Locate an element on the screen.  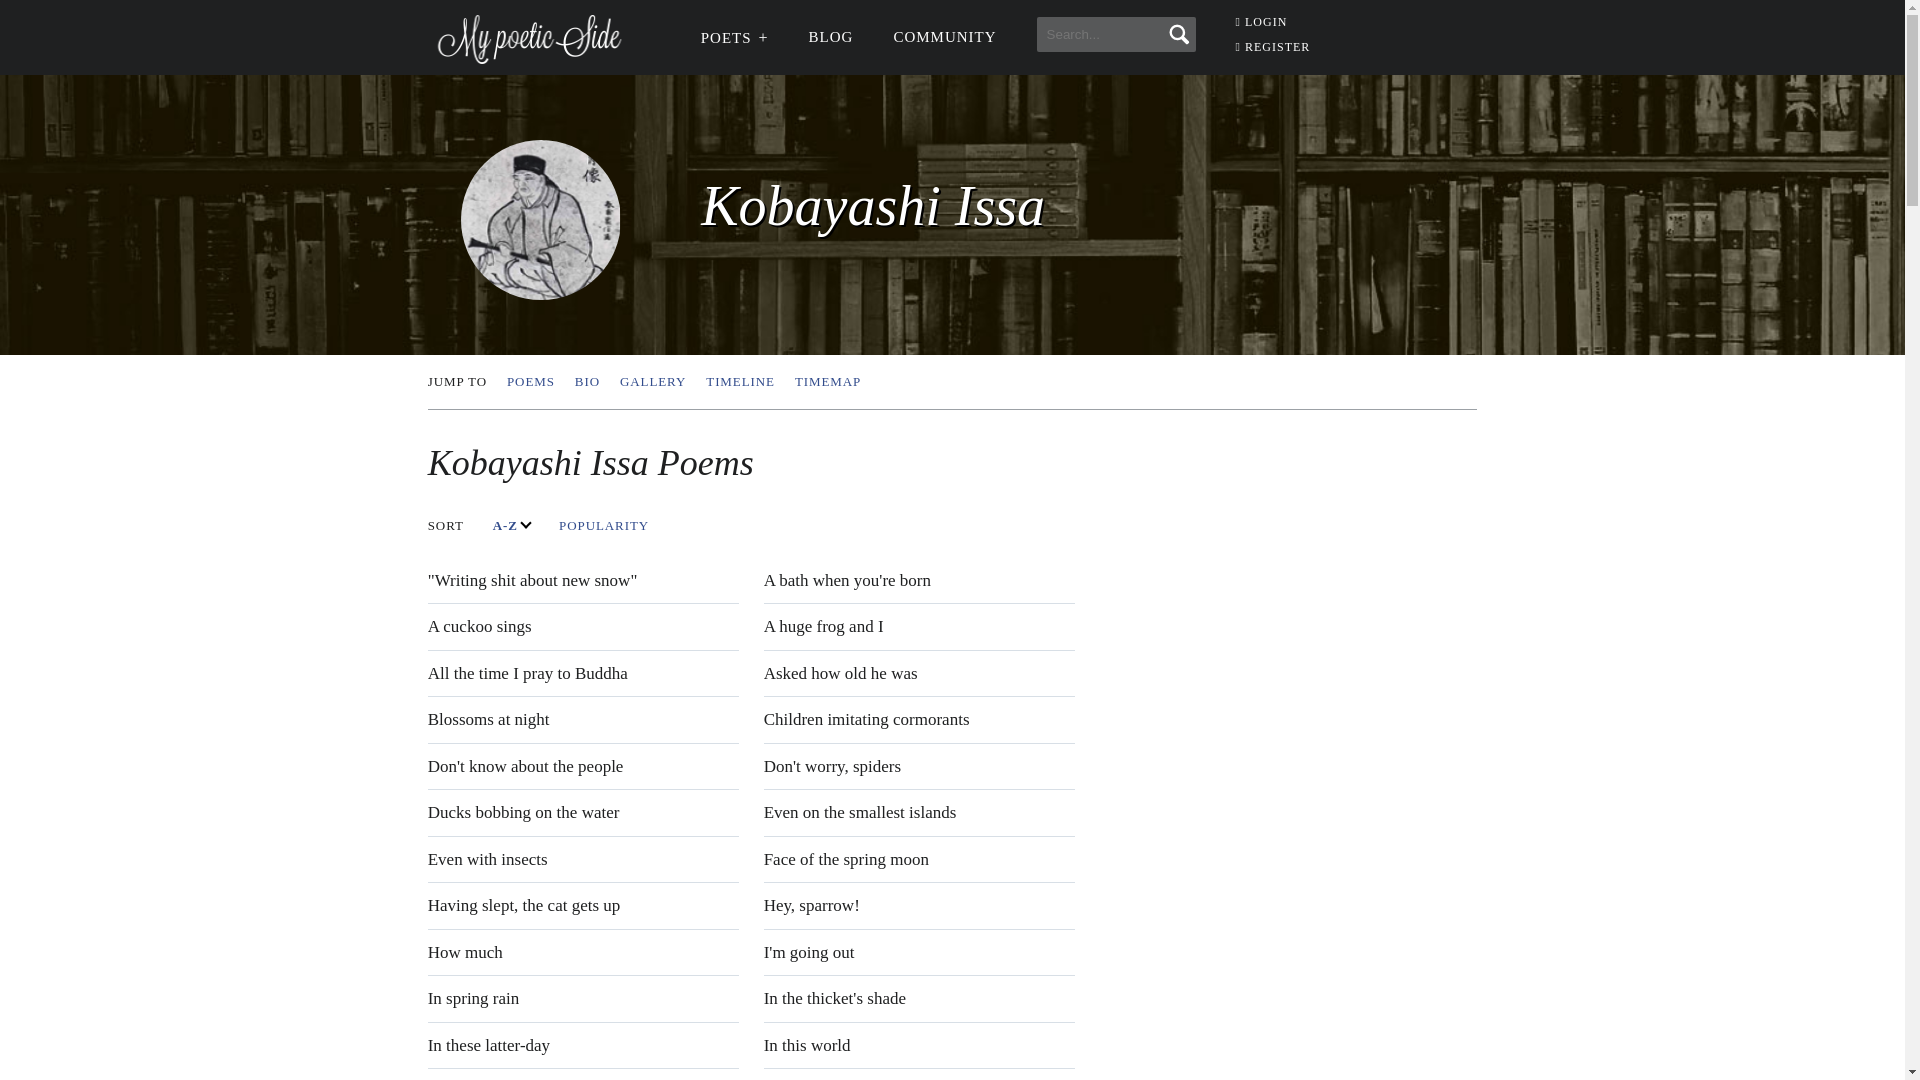
GALLERY is located at coordinates (530, 382).